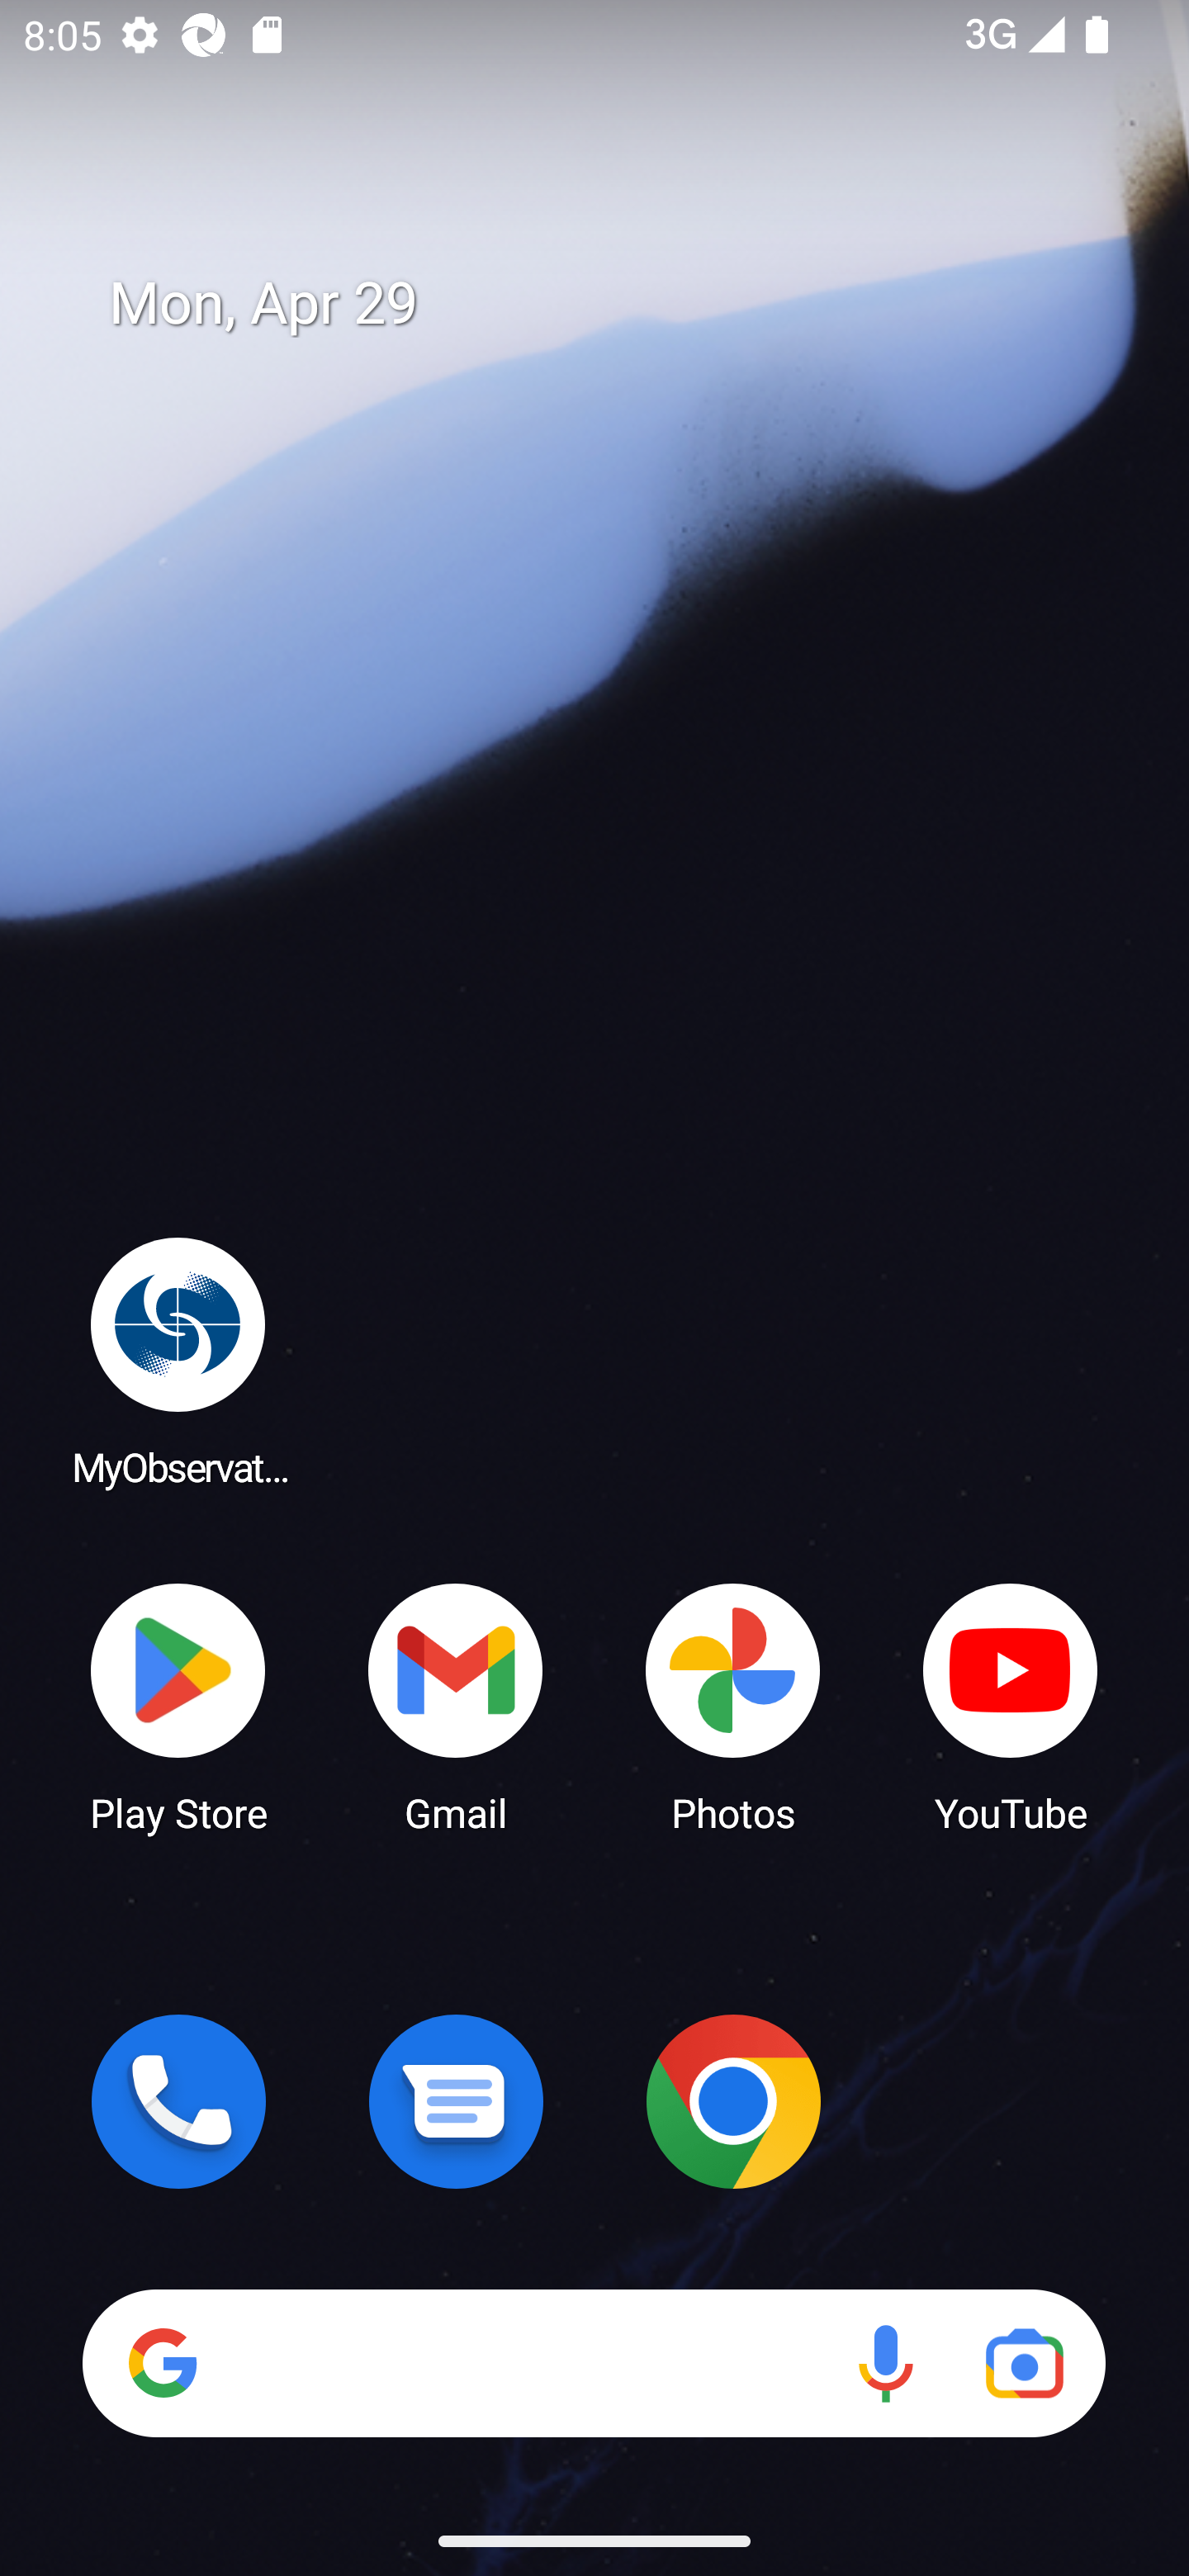 The width and height of the screenshot is (1189, 2576). I want to click on Messages, so click(456, 2101).